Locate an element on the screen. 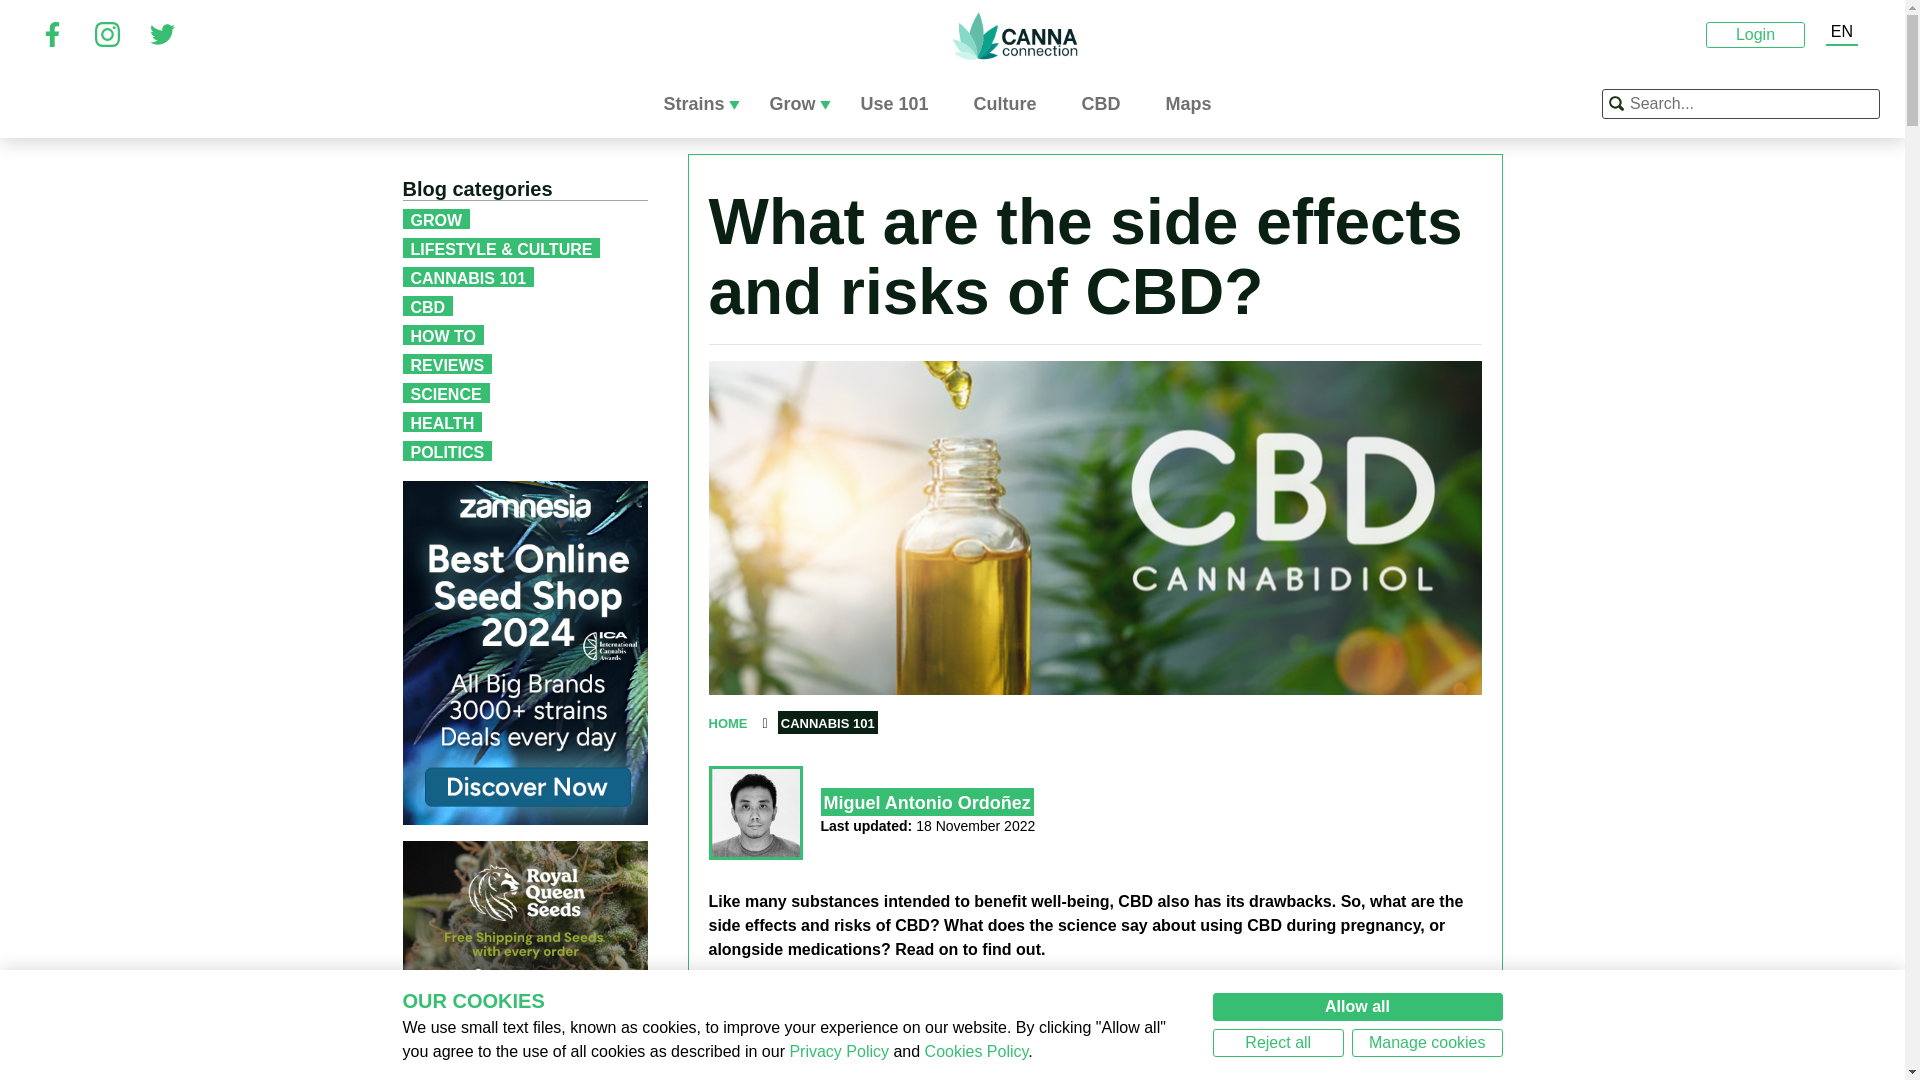  Strains is located at coordinates (700, 104).